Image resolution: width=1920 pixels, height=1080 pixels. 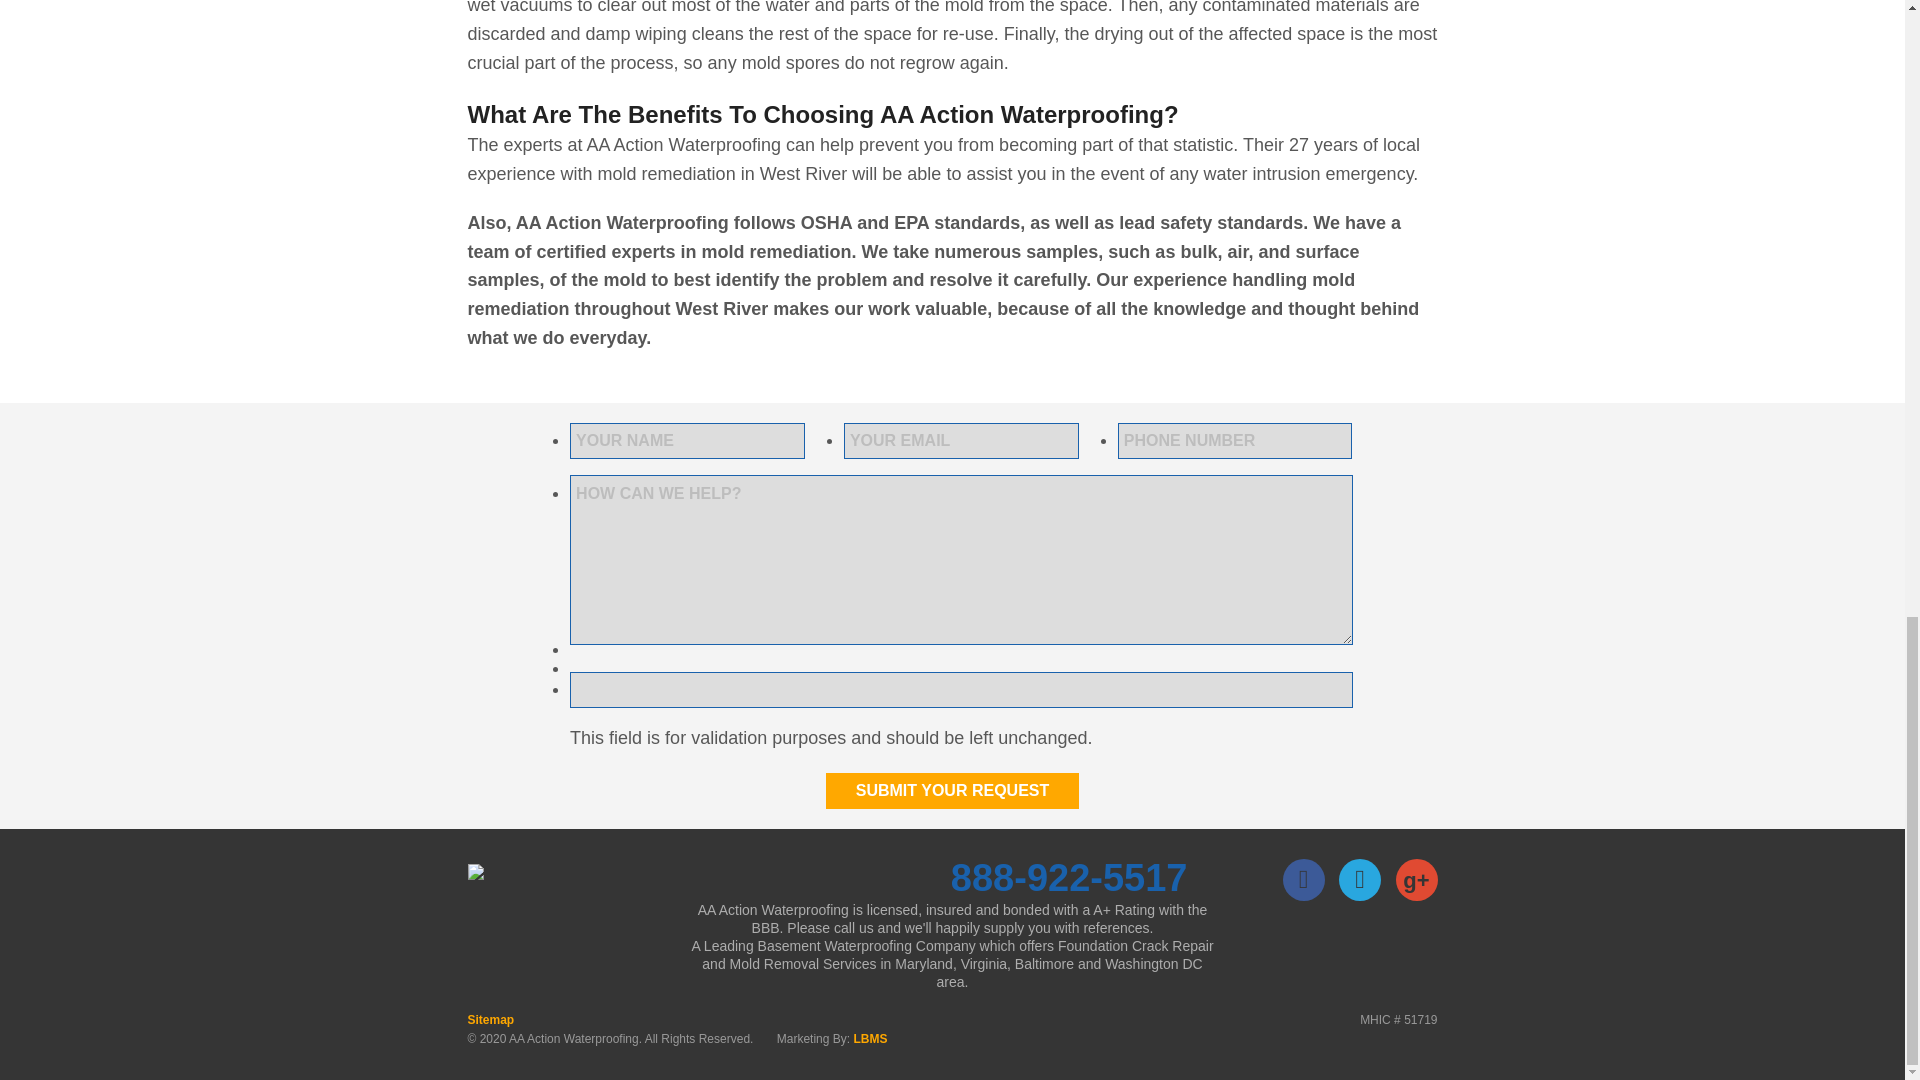 What do you see at coordinates (952, 790) in the screenshot?
I see `Submit your request` at bounding box center [952, 790].